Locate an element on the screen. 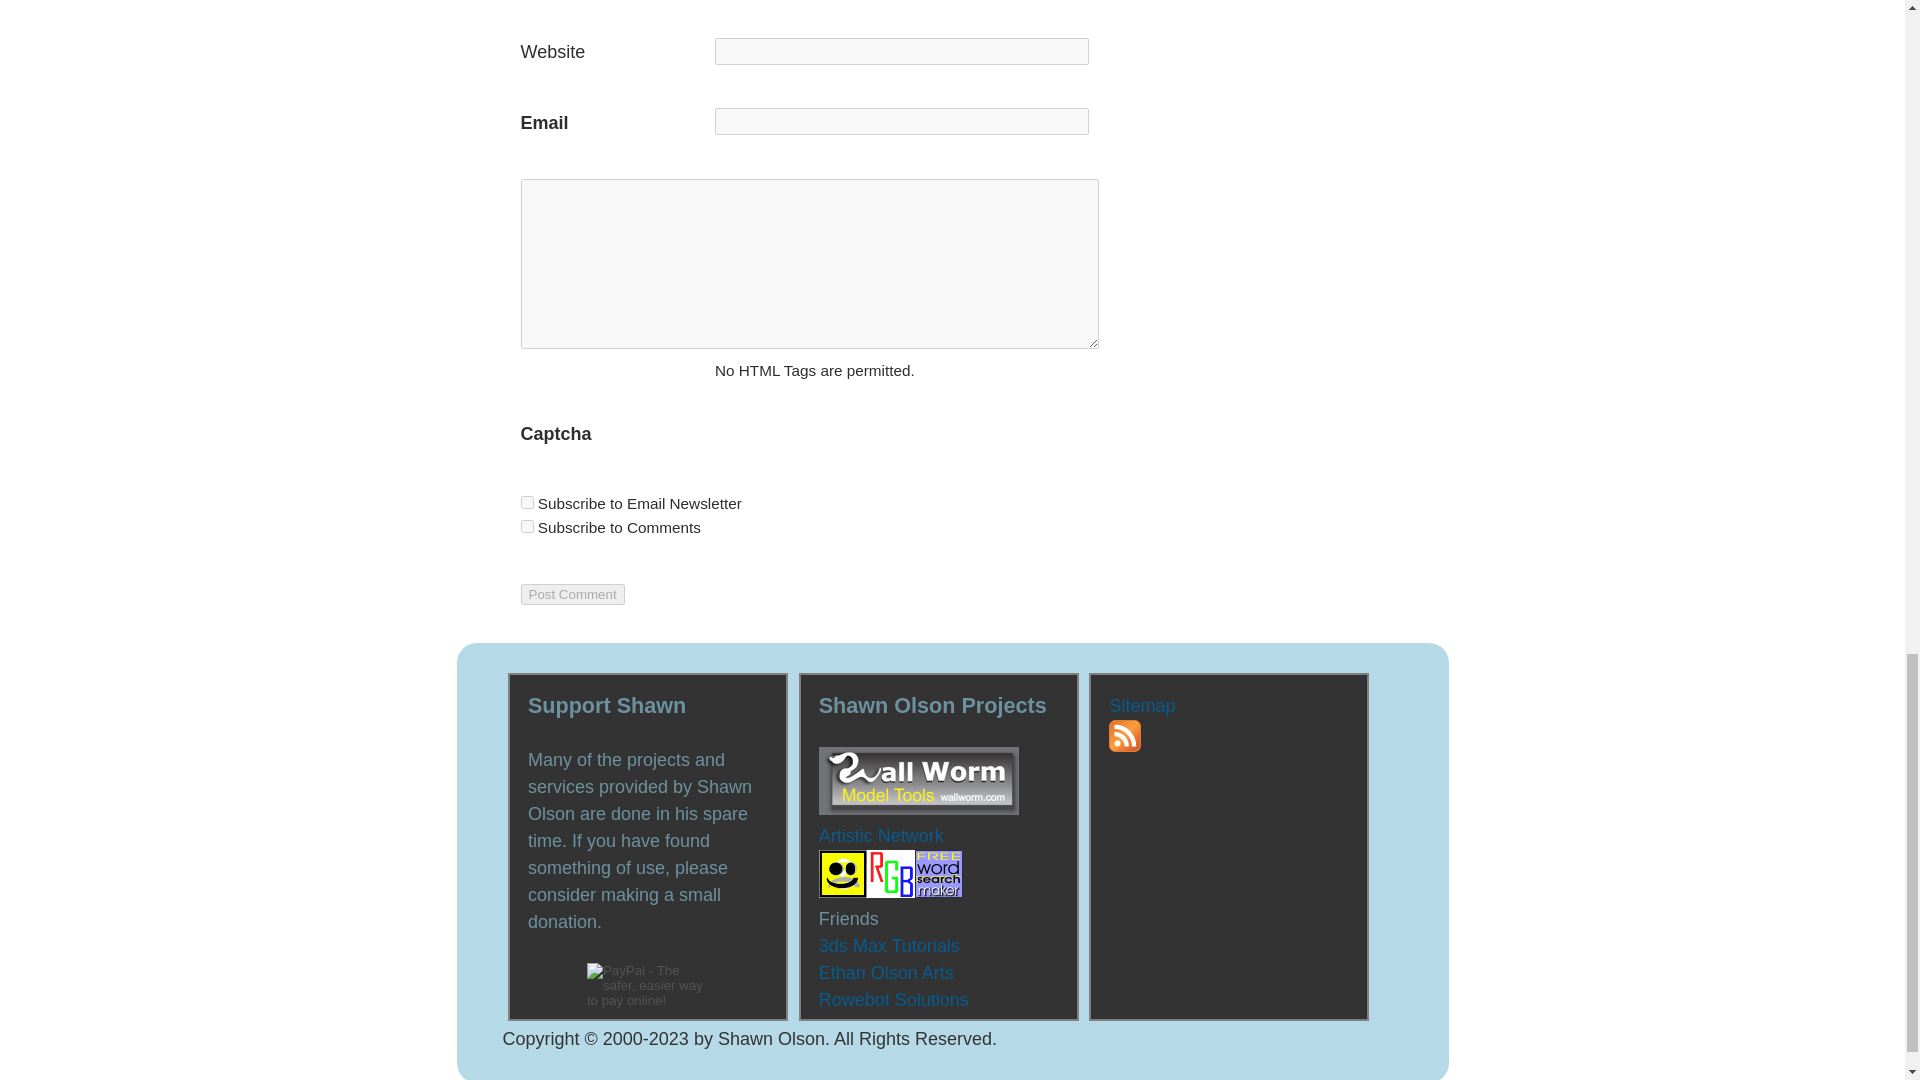  Max 255 Characters is located at coordinates (901, 122).